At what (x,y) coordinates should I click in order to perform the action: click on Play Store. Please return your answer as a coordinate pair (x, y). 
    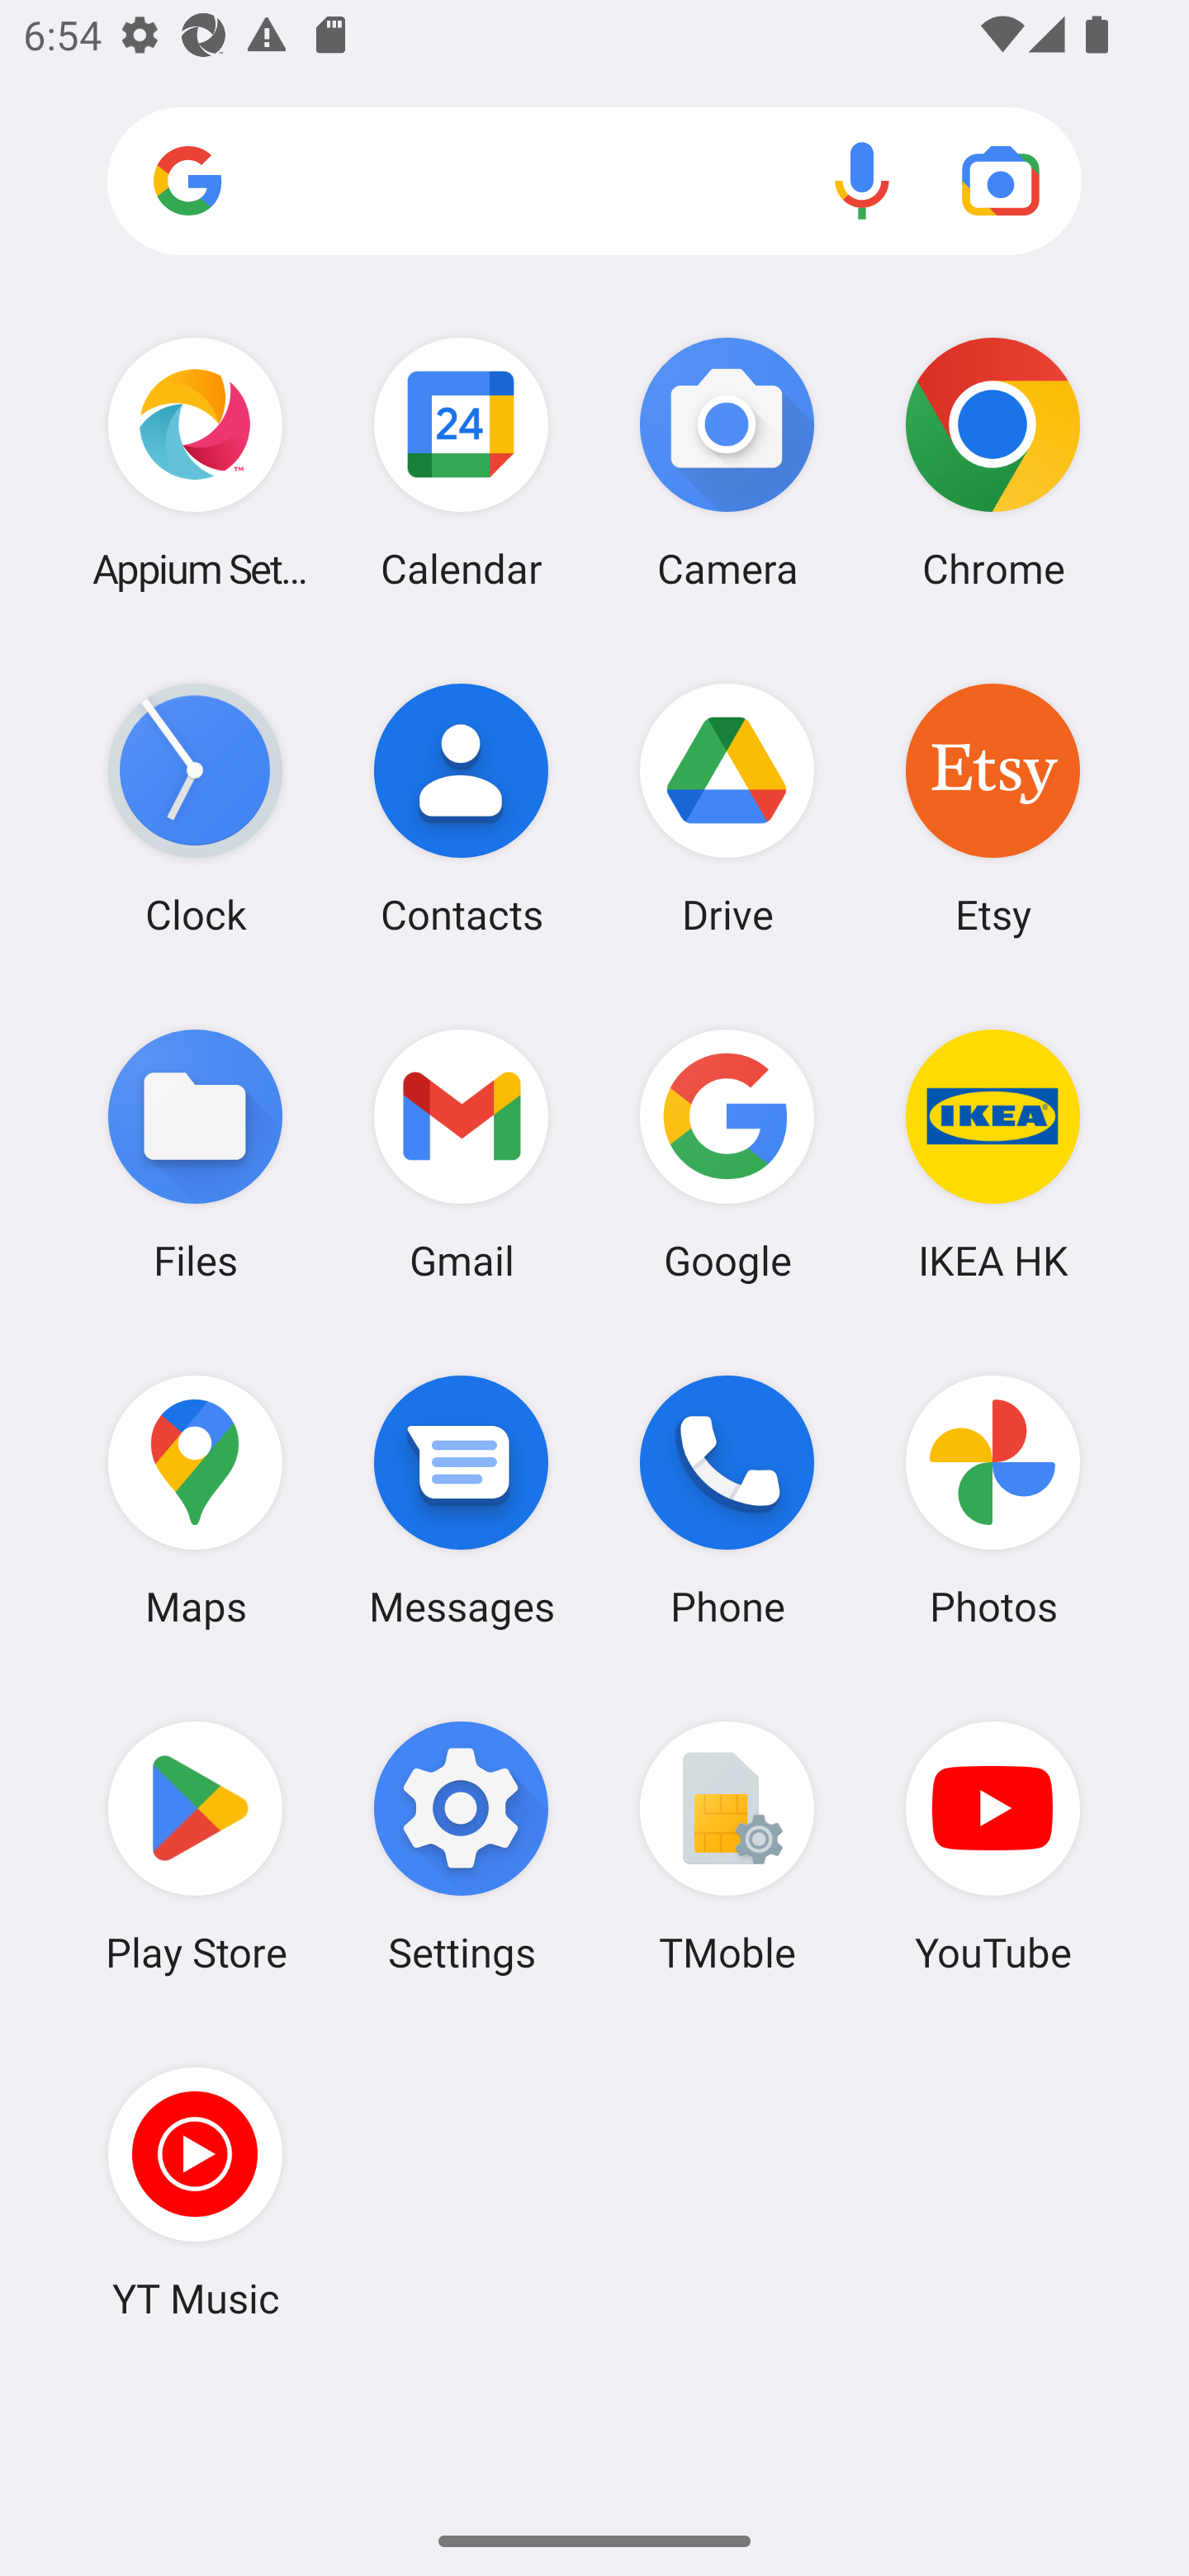
    Looking at the image, I should click on (195, 1847).